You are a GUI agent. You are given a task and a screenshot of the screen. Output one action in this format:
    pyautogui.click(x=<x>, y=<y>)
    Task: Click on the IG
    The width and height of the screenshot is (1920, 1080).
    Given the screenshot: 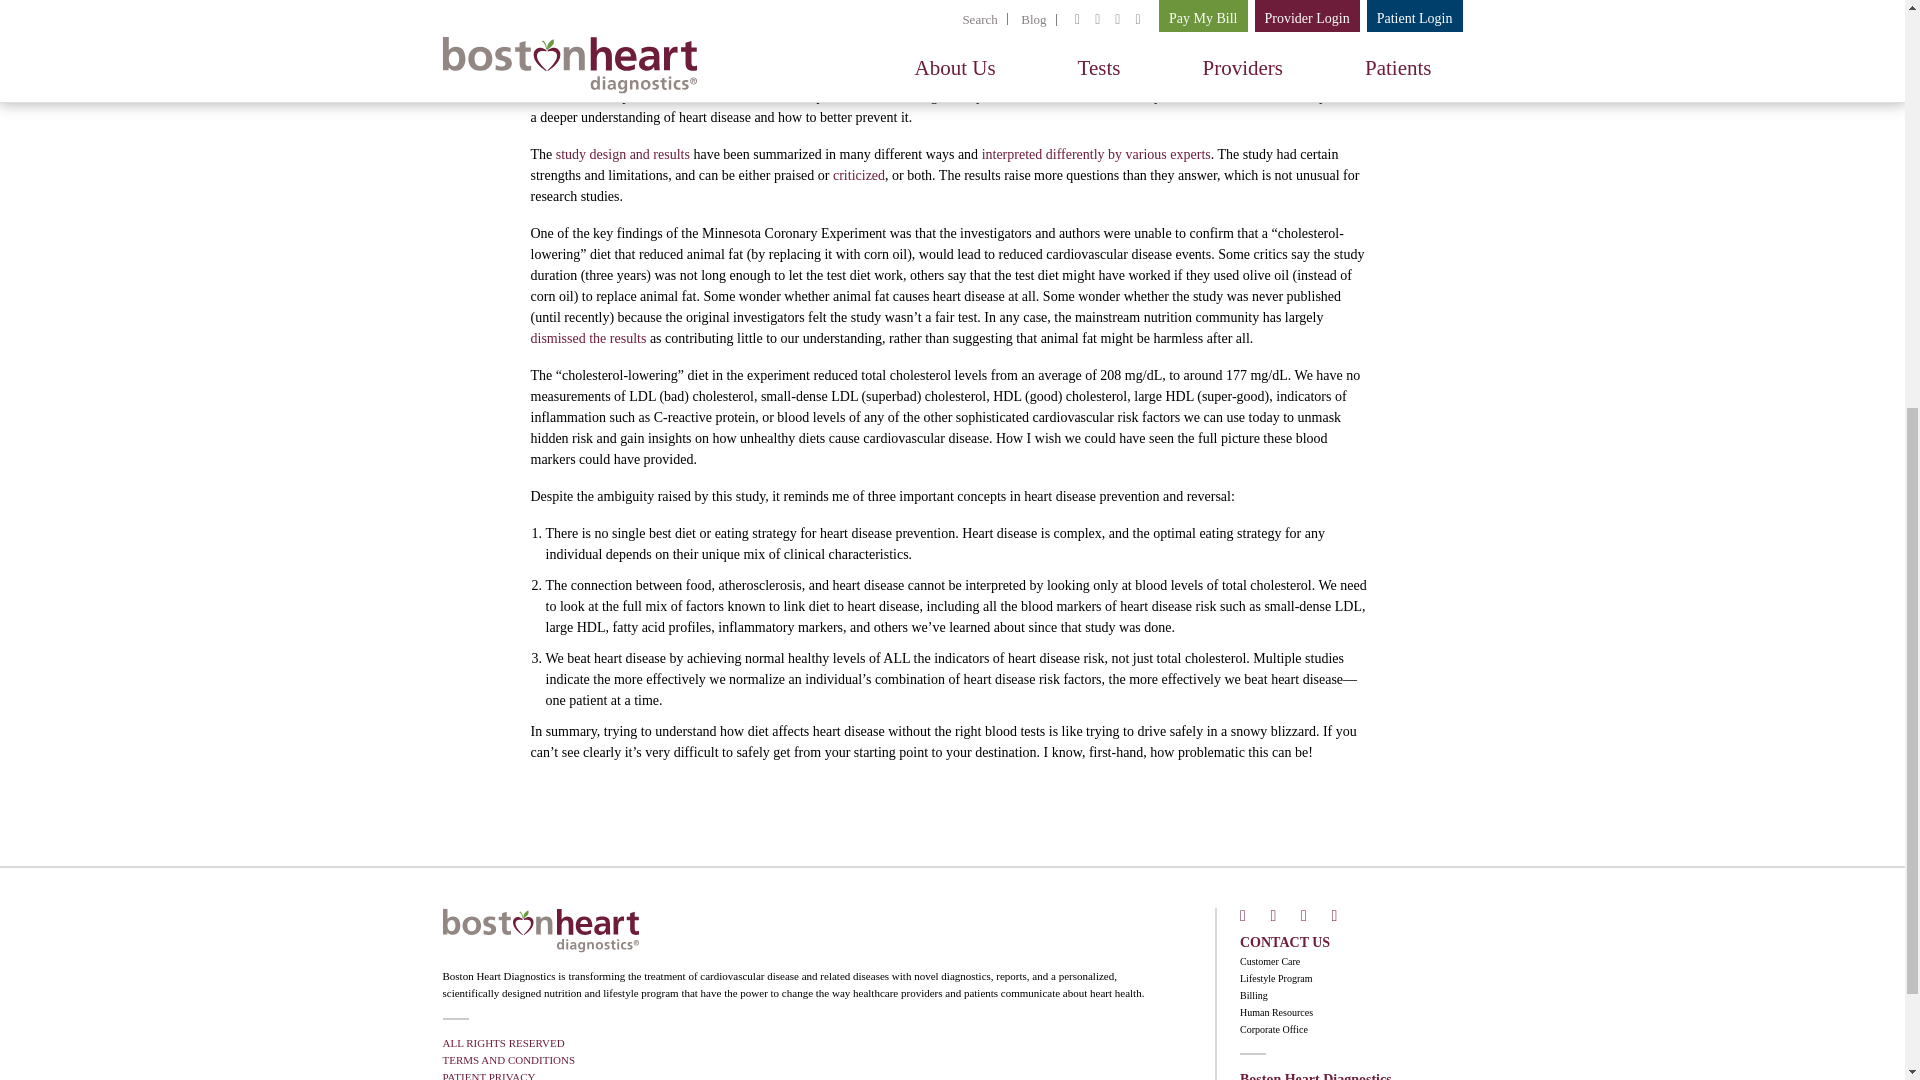 What is the action you would take?
    pyautogui.click(x=1346, y=916)
    